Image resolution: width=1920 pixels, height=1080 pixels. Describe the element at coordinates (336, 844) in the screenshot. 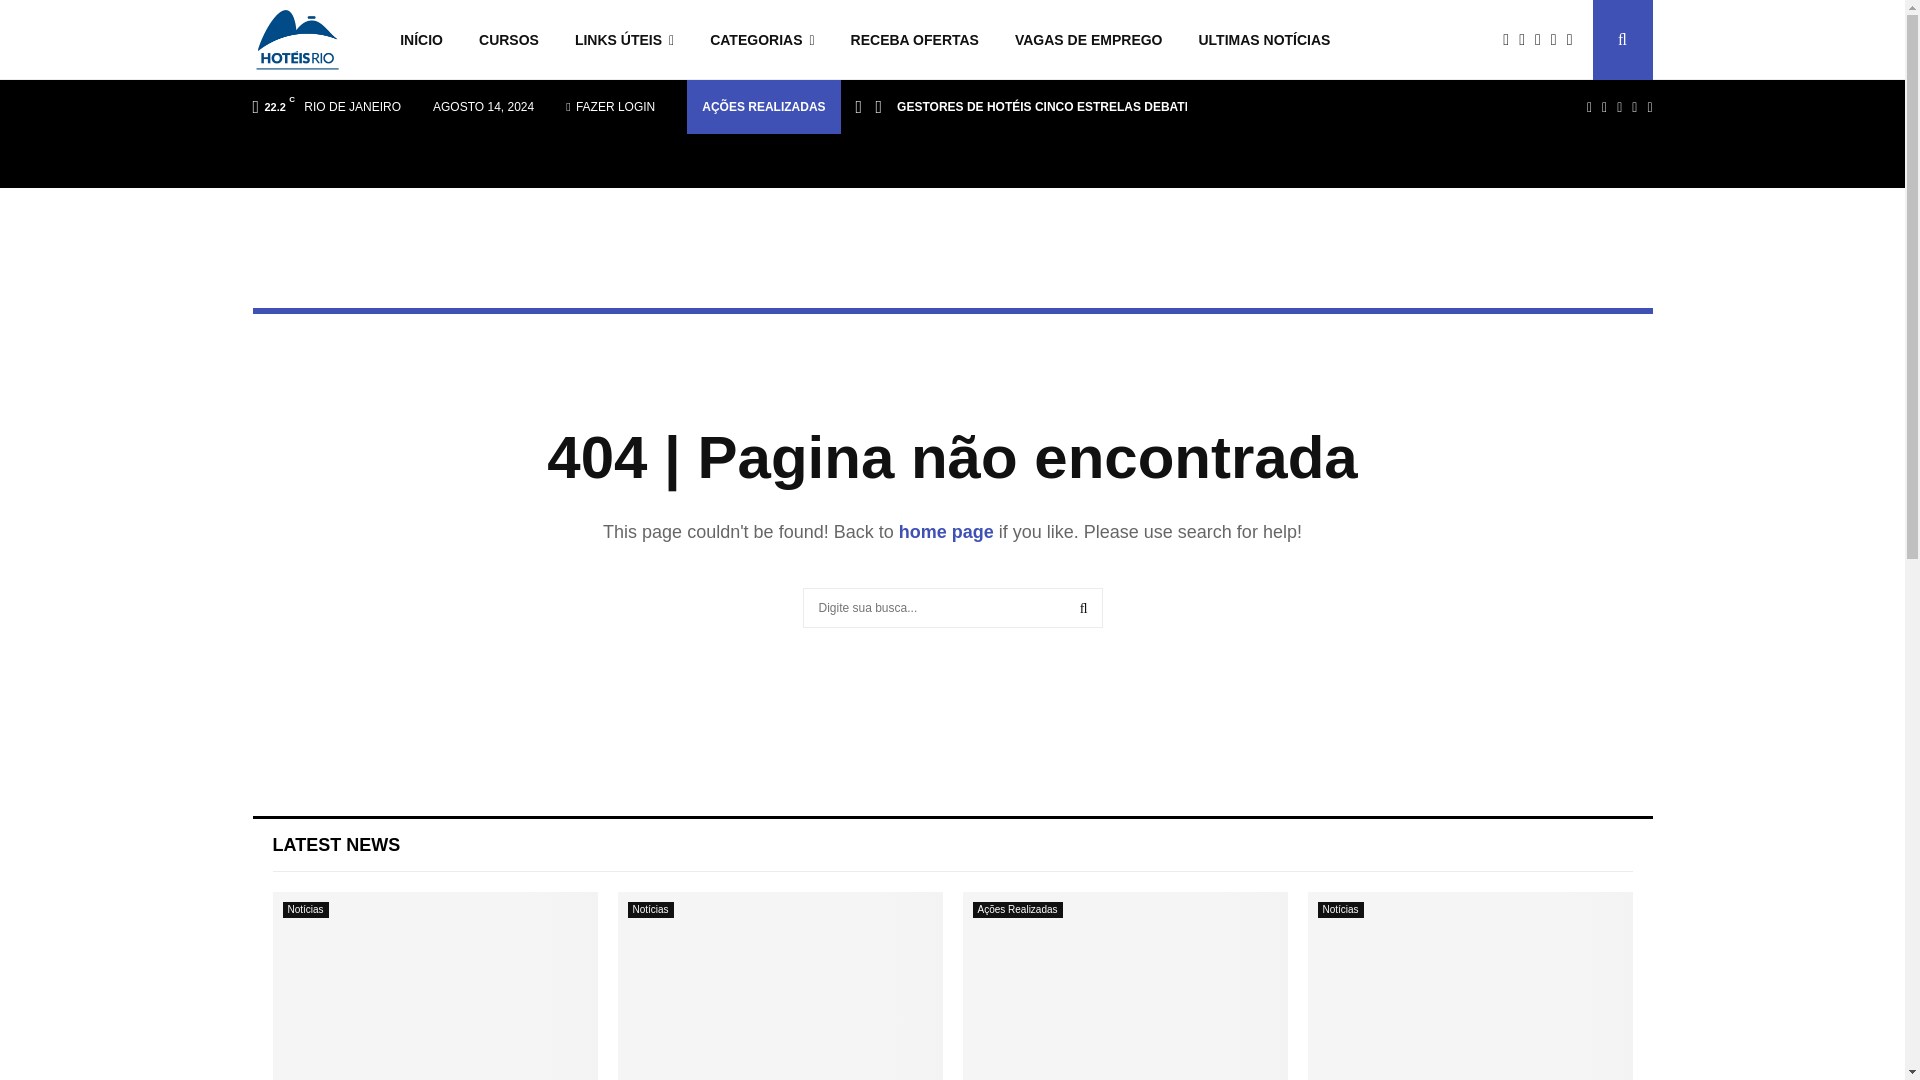

I see `Latest News` at that location.